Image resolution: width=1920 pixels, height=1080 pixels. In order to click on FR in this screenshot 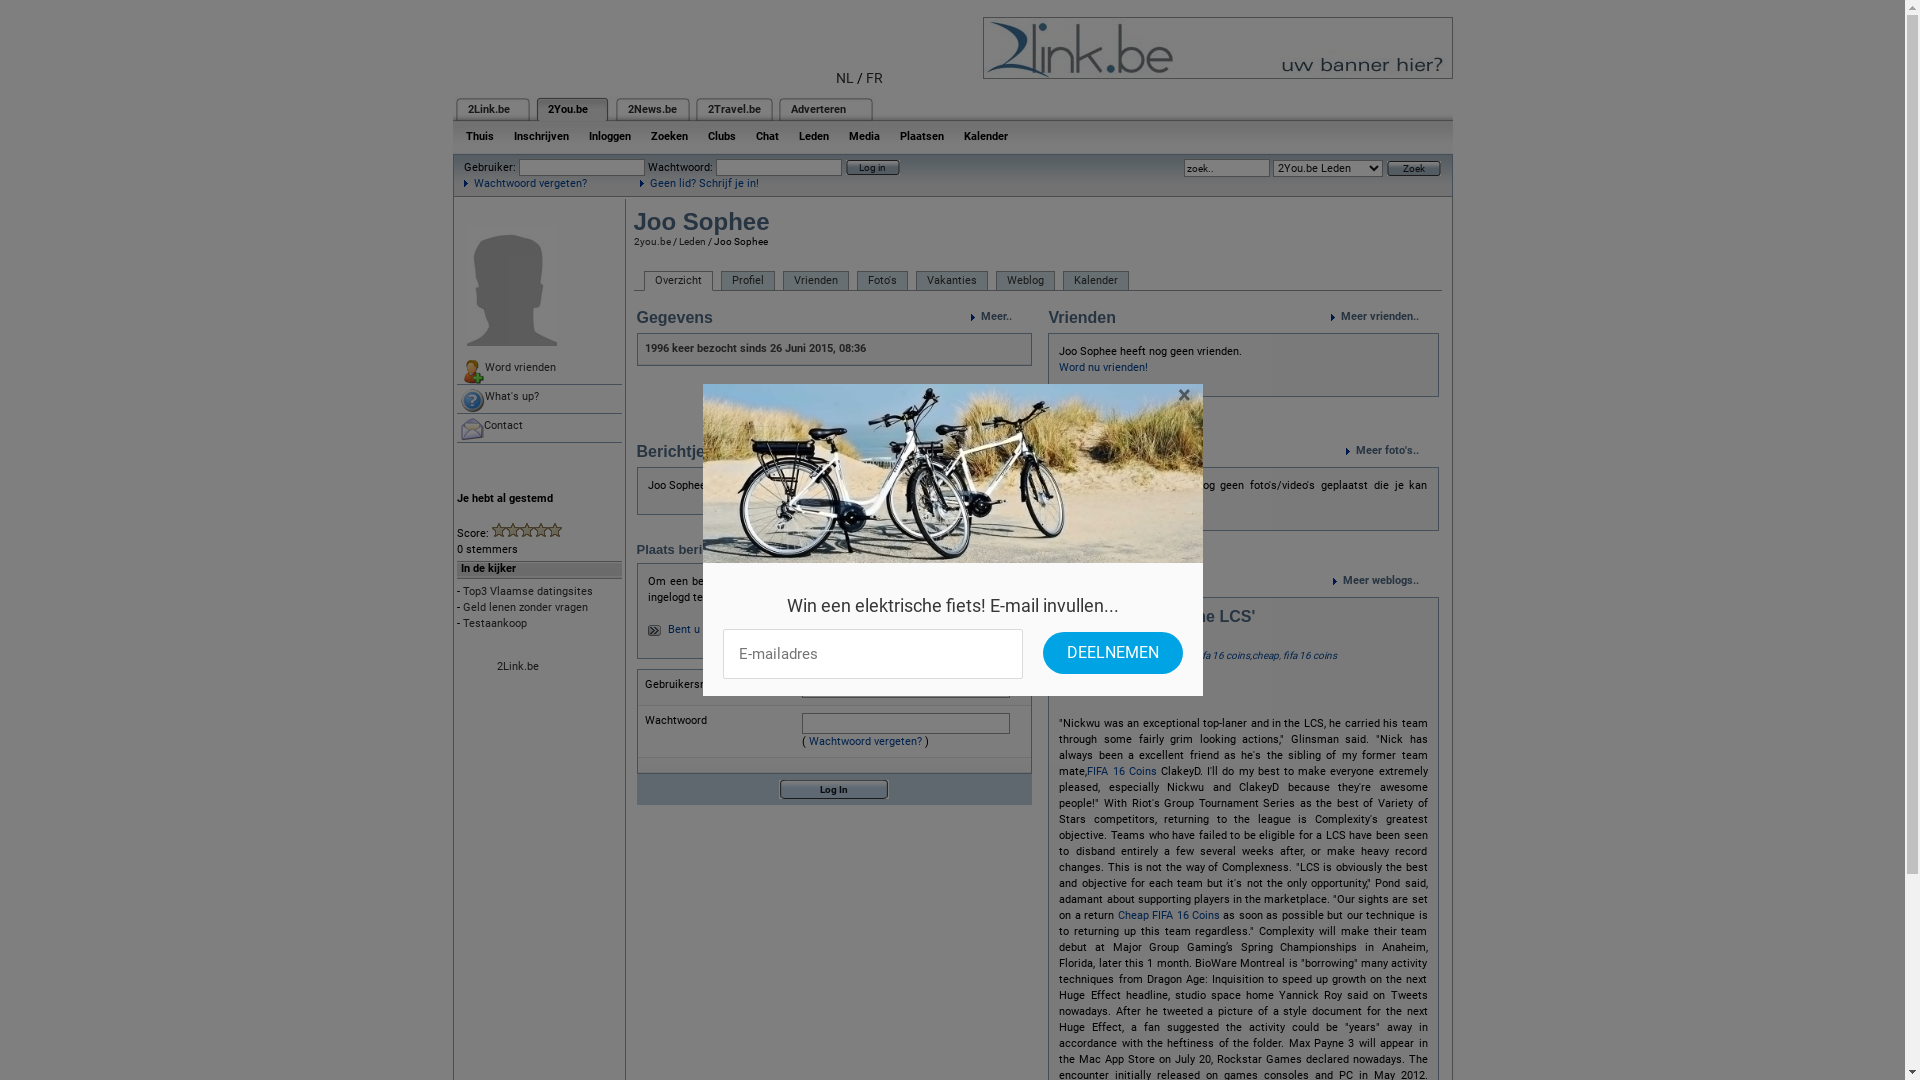, I will do `click(874, 78)`.